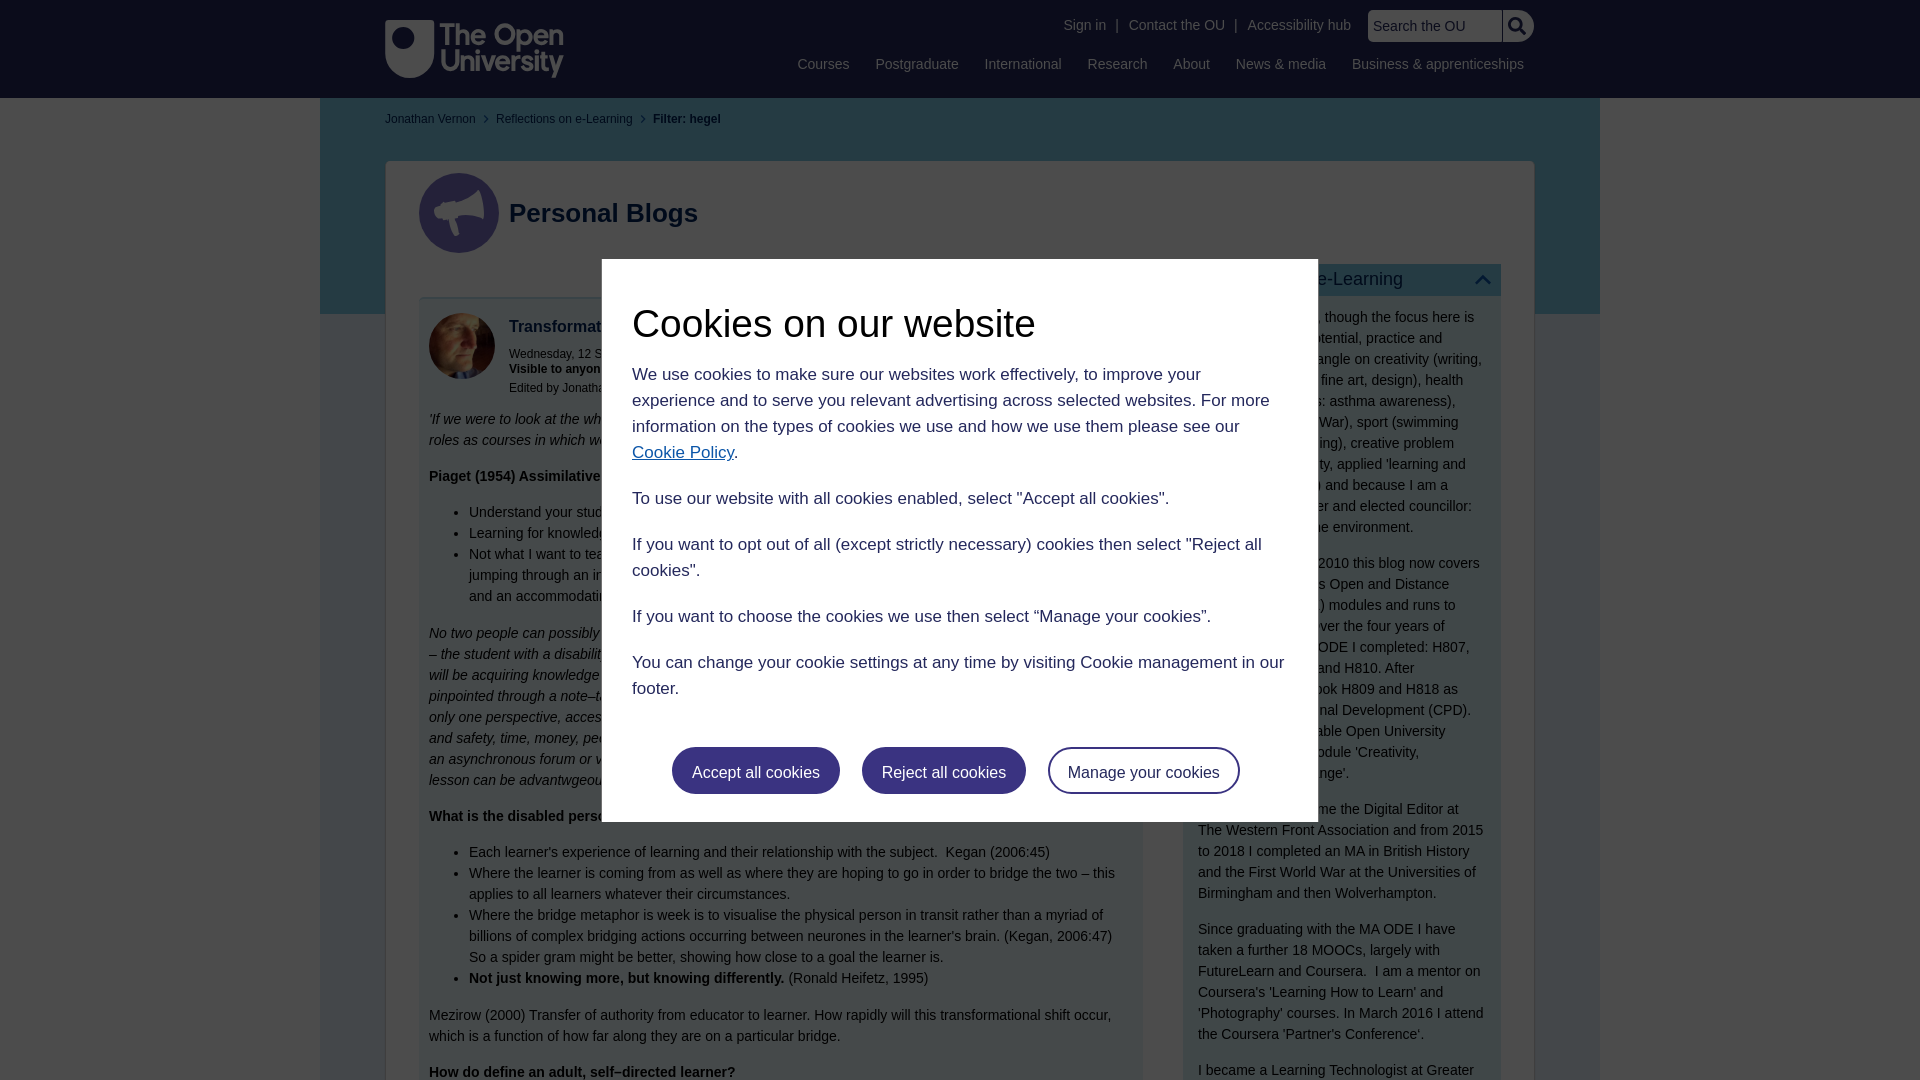  I want to click on Cookie Policy, so click(682, 452).